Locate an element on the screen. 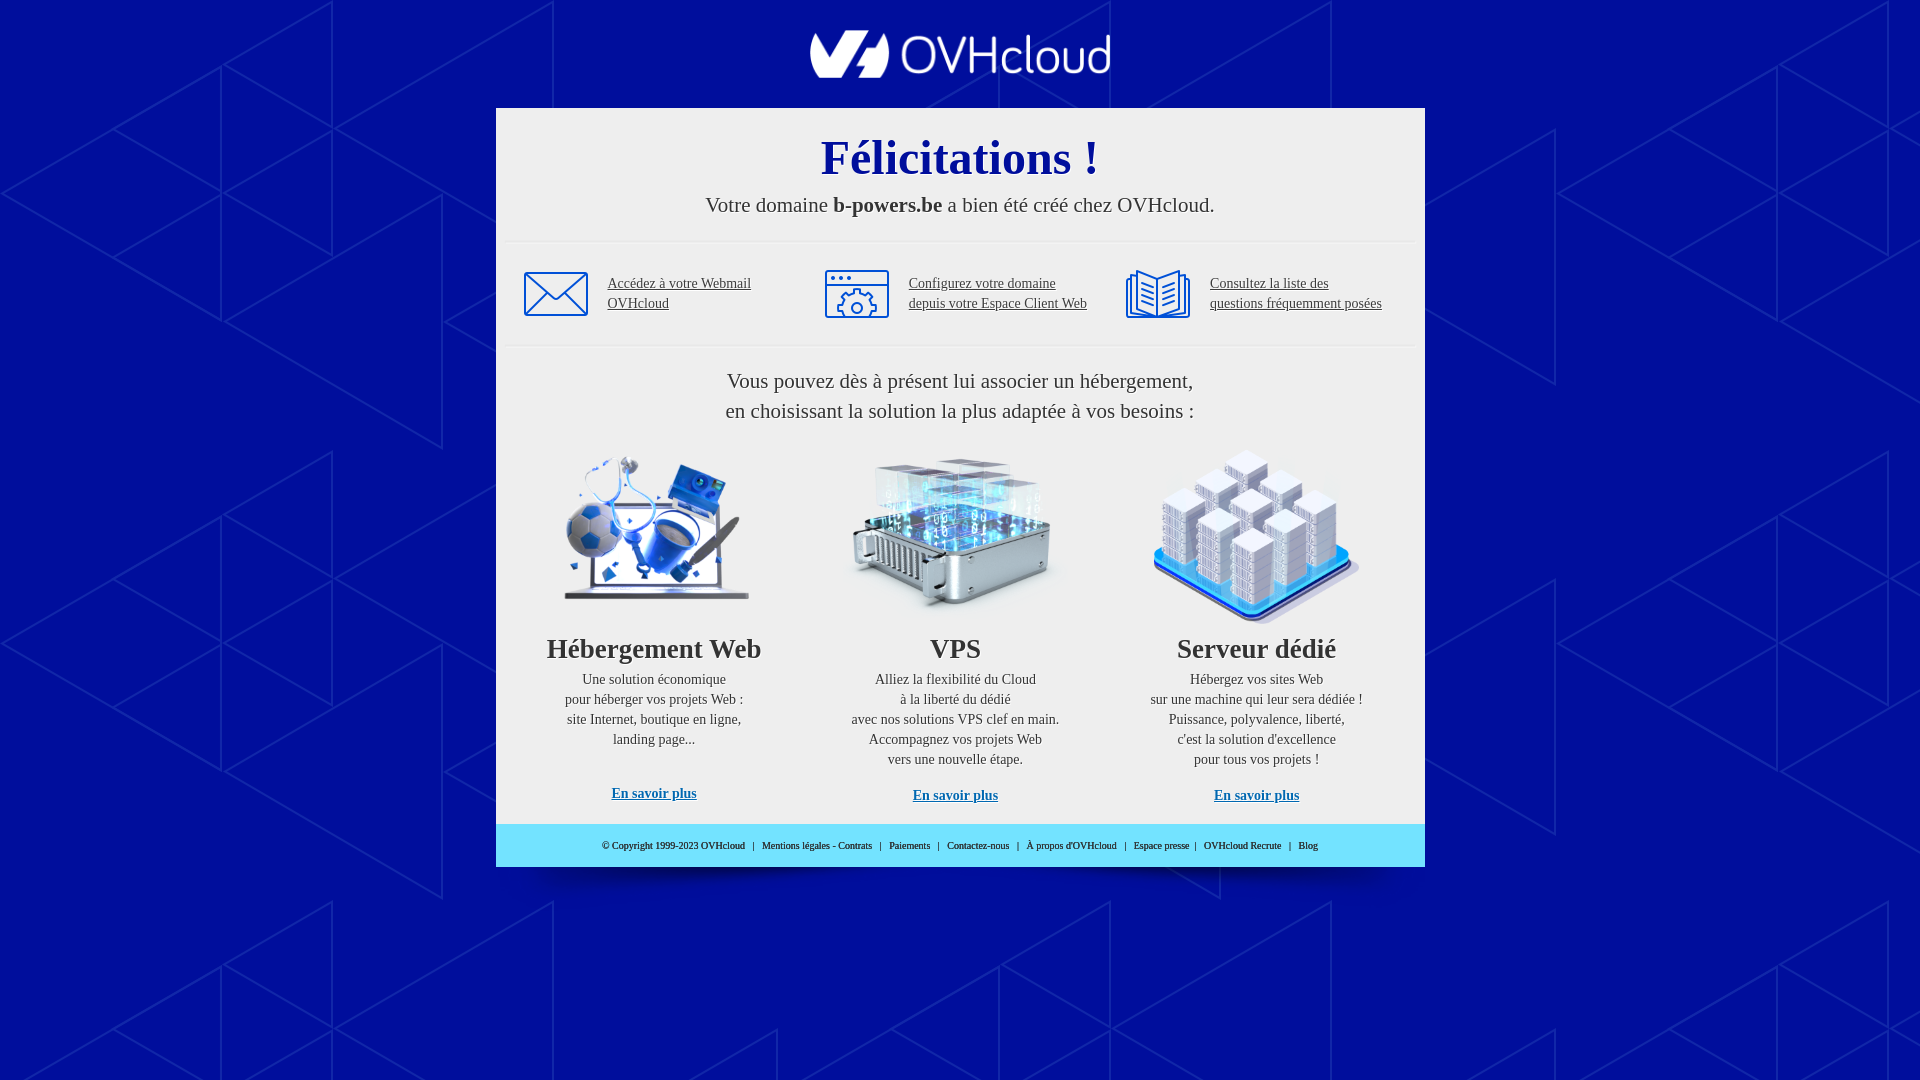 This screenshot has width=1920, height=1080. VPS is located at coordinates (956, 620).